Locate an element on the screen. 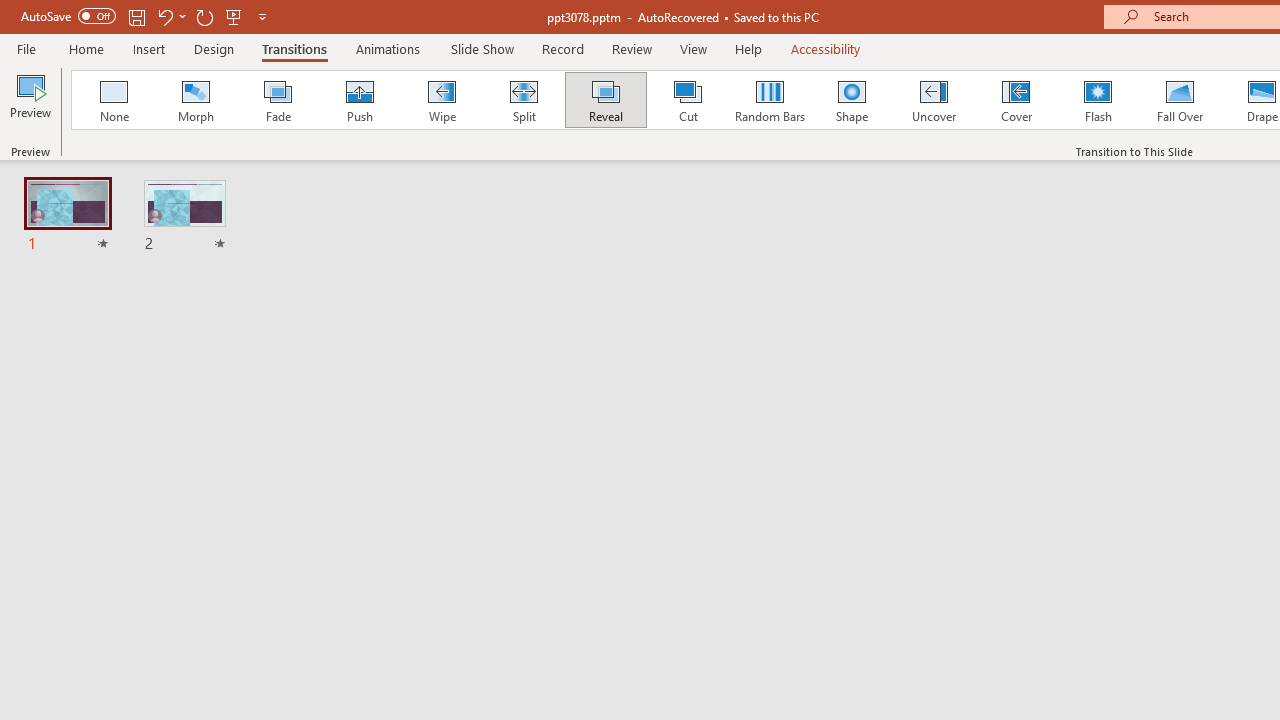 The height and width of the screenshot is (720, 1280). Fall Over is located at coordinates (1180, 100).